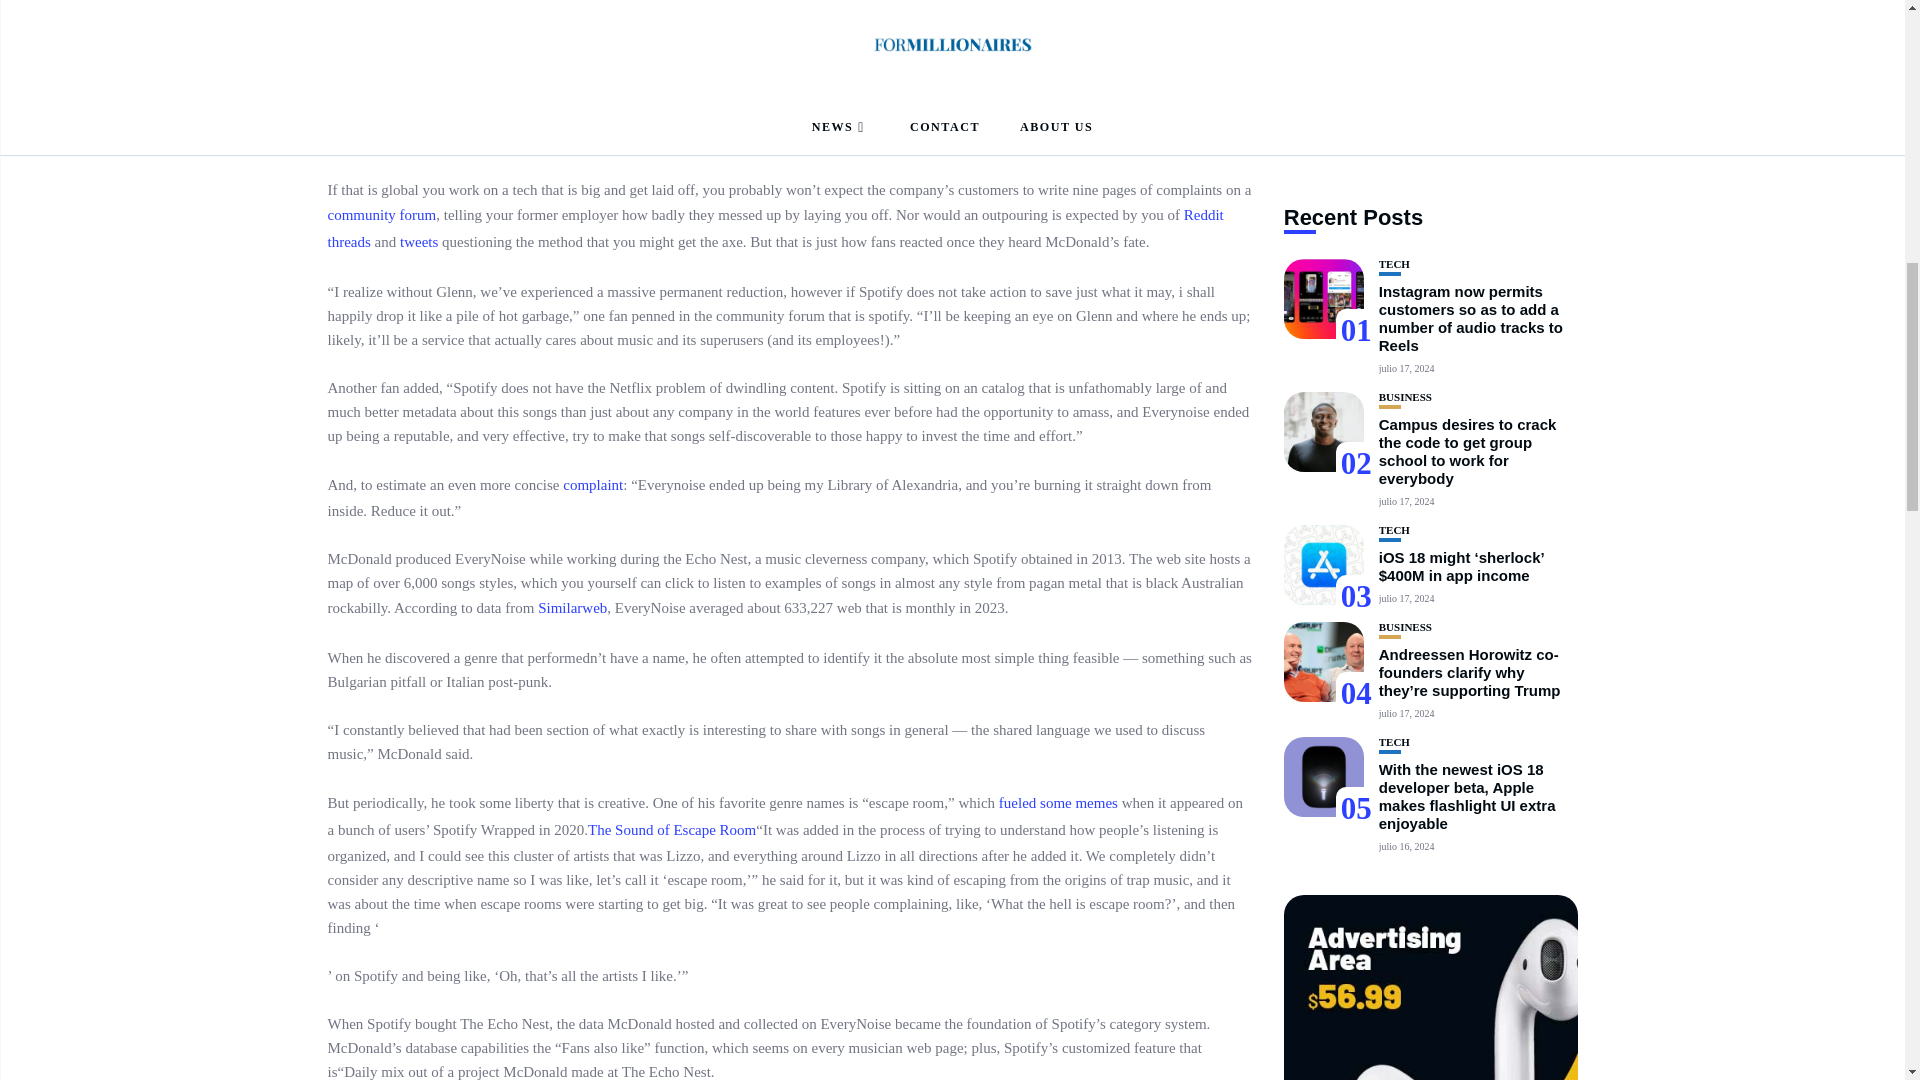 Image resolution: width=1920 pixels, height=1080 pixels. Describe the element at coordinates (672, 830) in the screenshot. I see `The Sound of Escape Room` at that location.